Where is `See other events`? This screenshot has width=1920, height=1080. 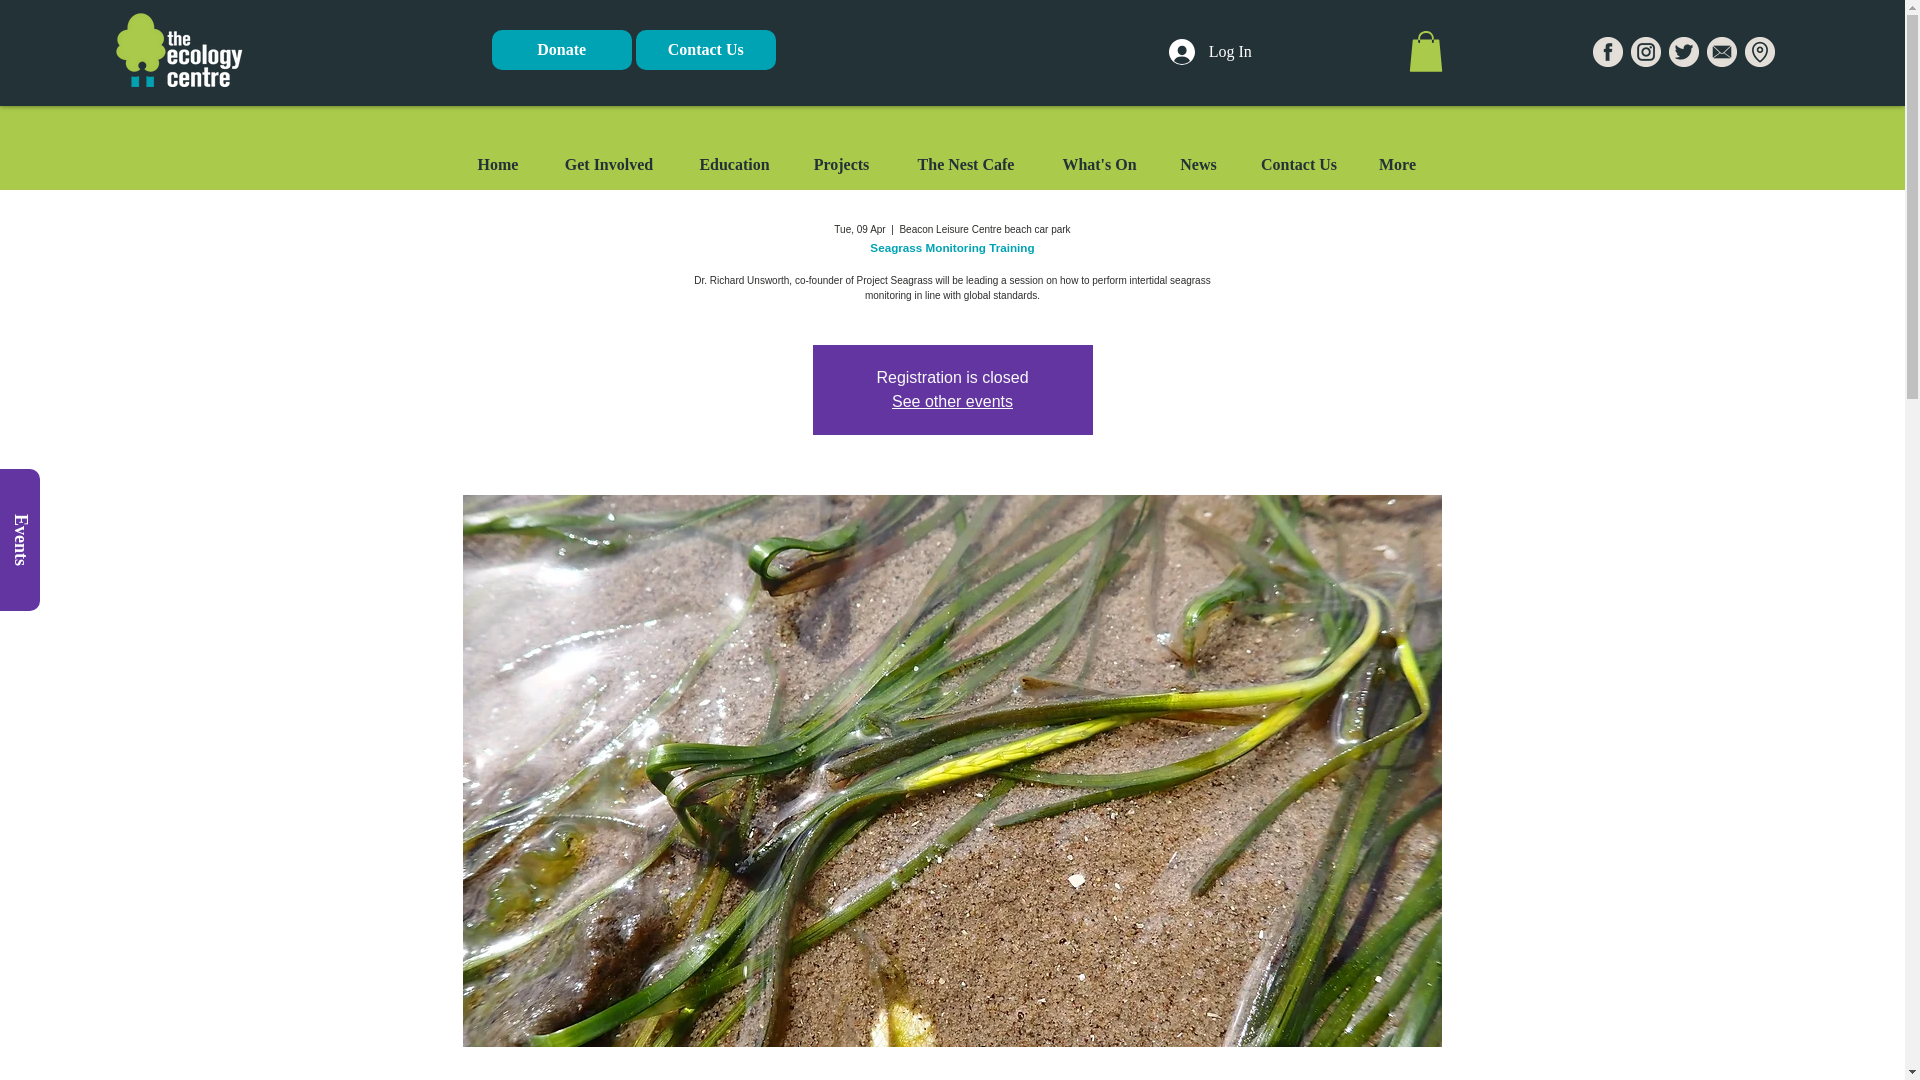
See other events is located at coordinates (952, 402).